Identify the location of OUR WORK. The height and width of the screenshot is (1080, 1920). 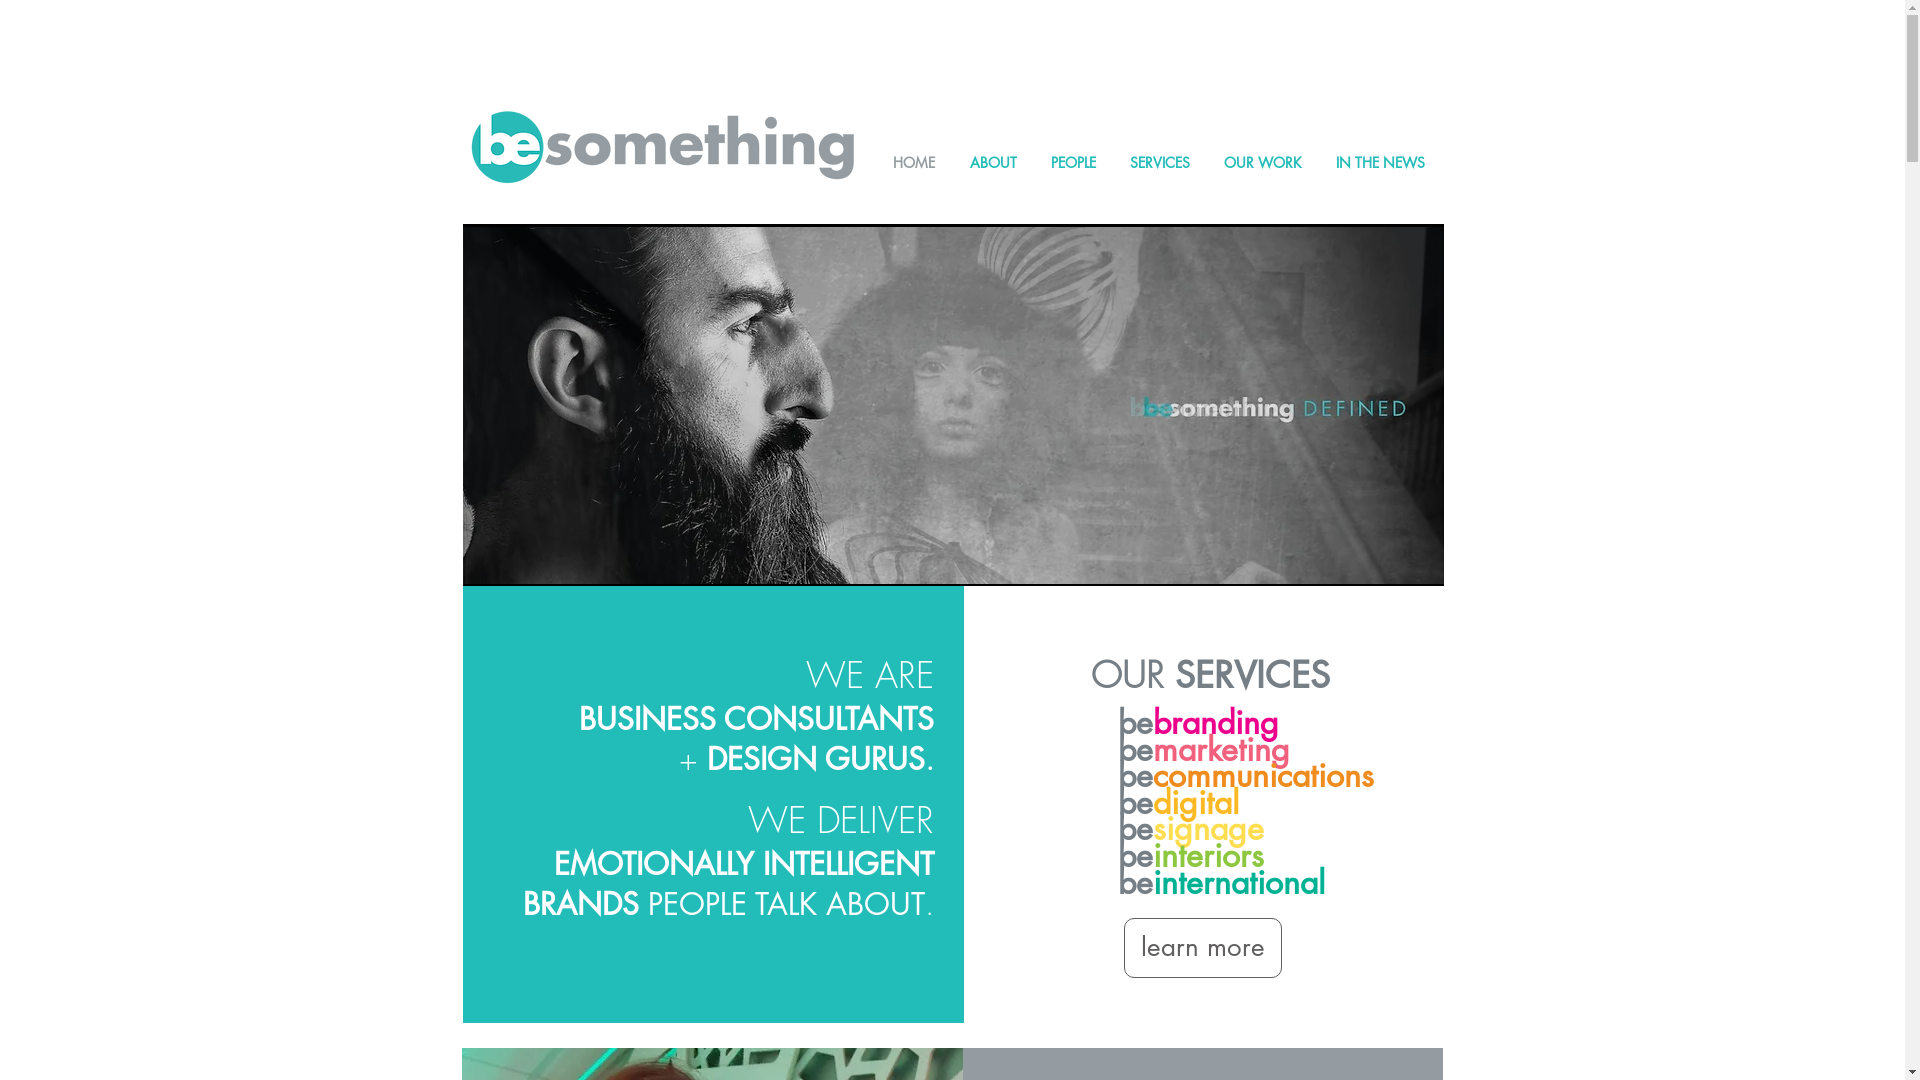
(1262, 162).